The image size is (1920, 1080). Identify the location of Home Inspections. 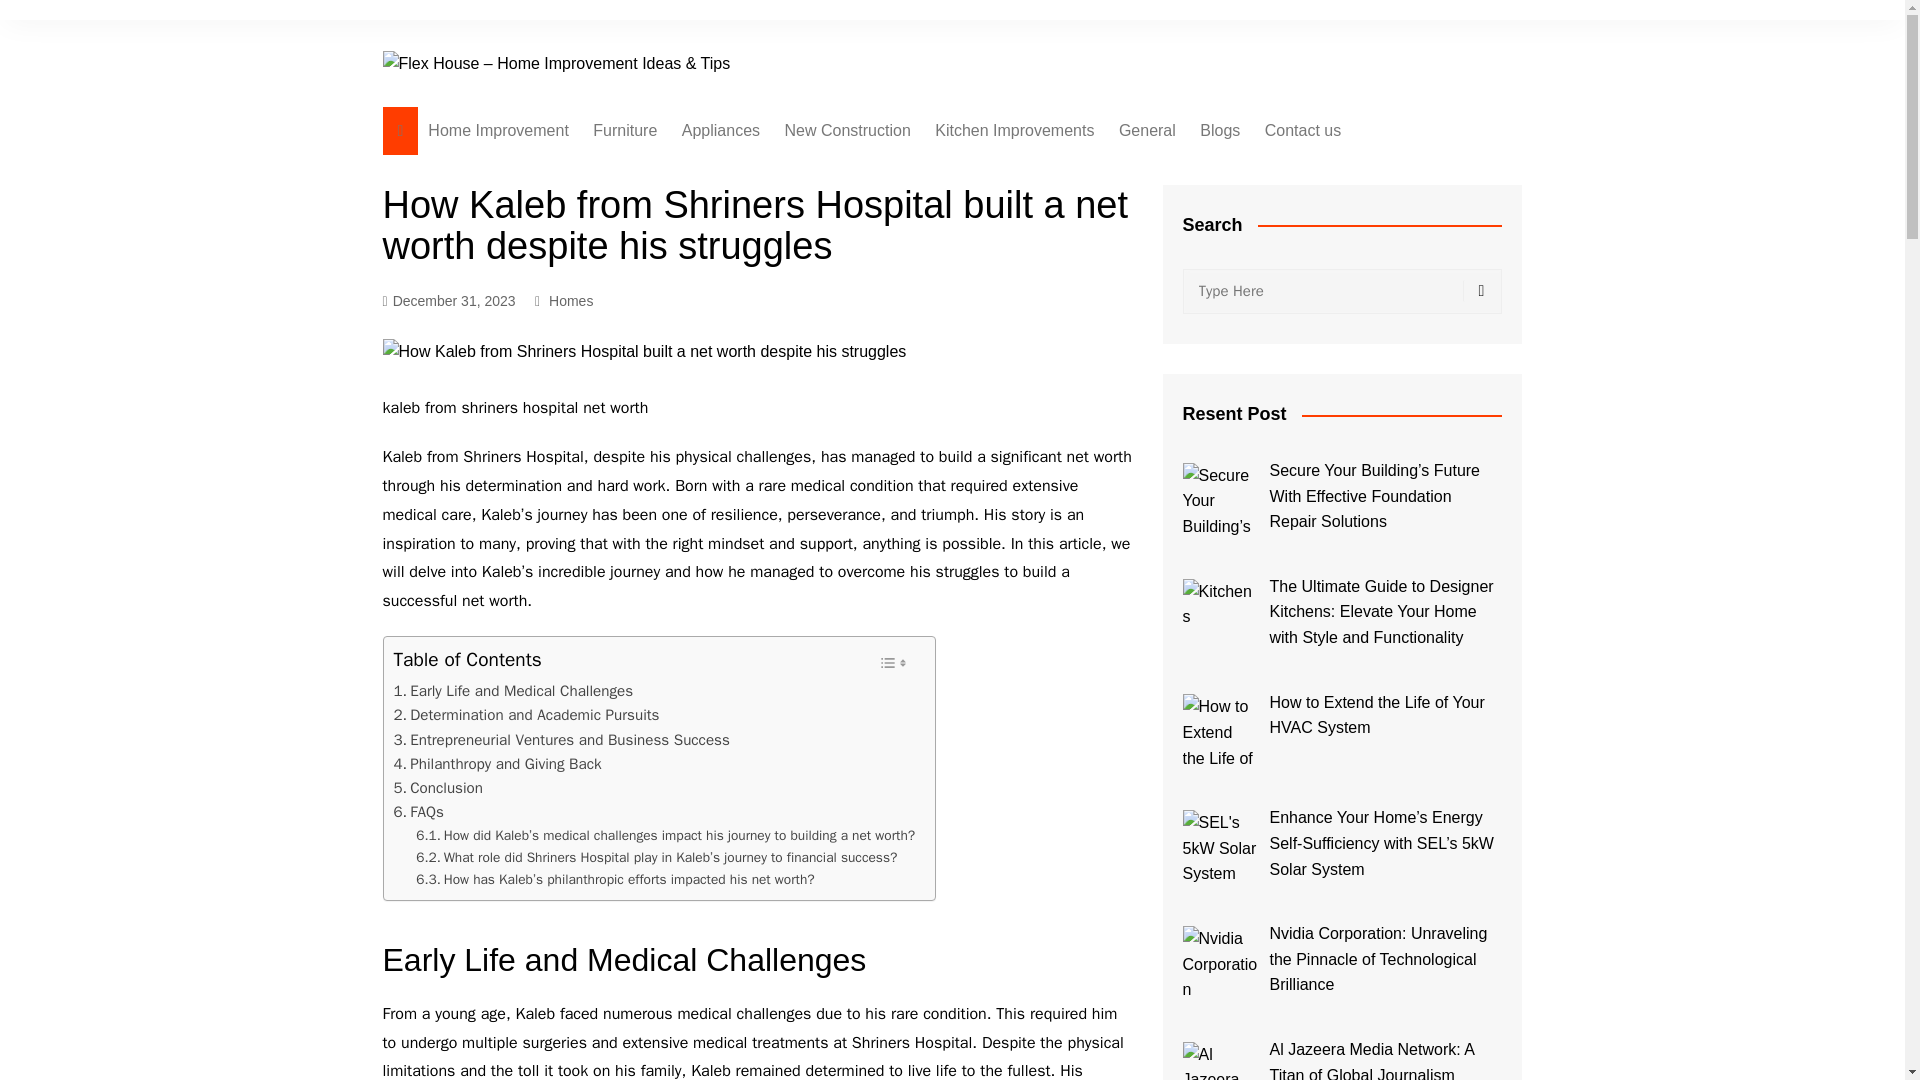
(884, 171).